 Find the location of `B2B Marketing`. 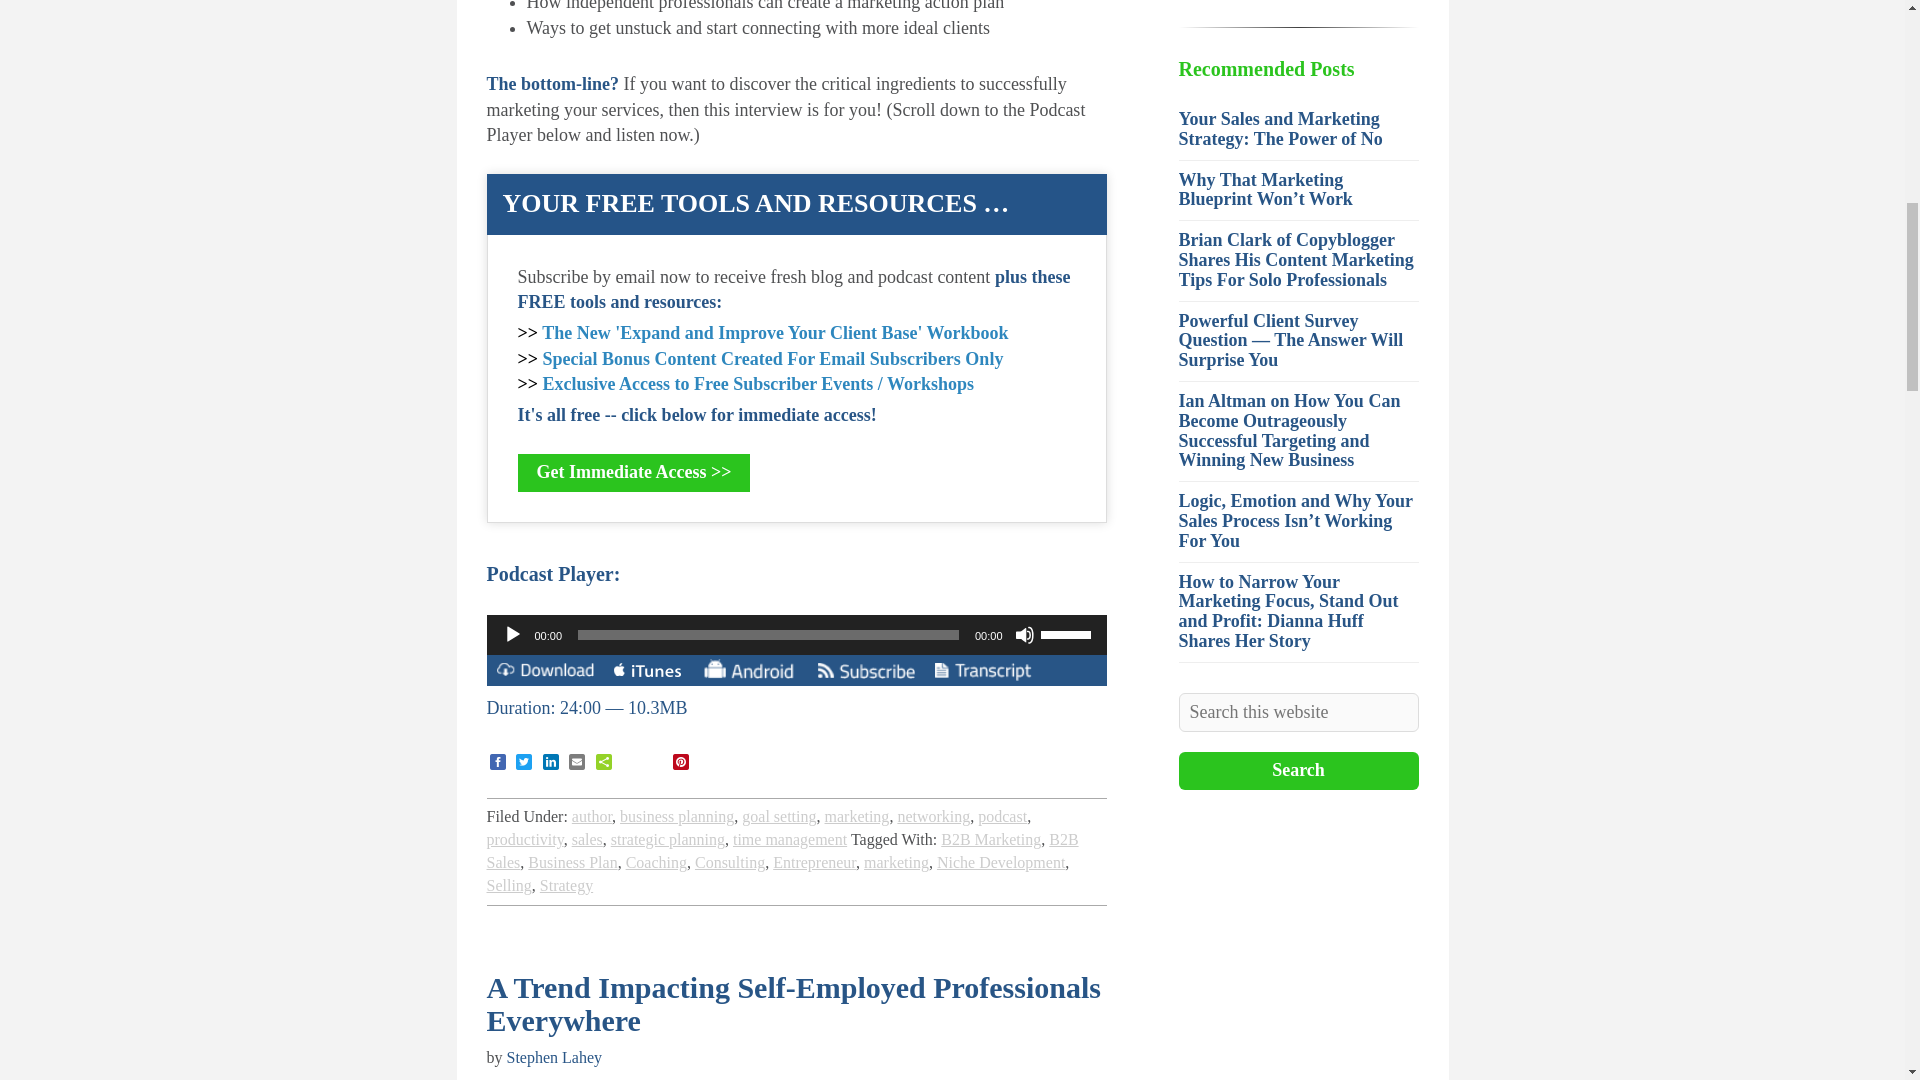

B2B Marketing is located at coordinates (990, 838).